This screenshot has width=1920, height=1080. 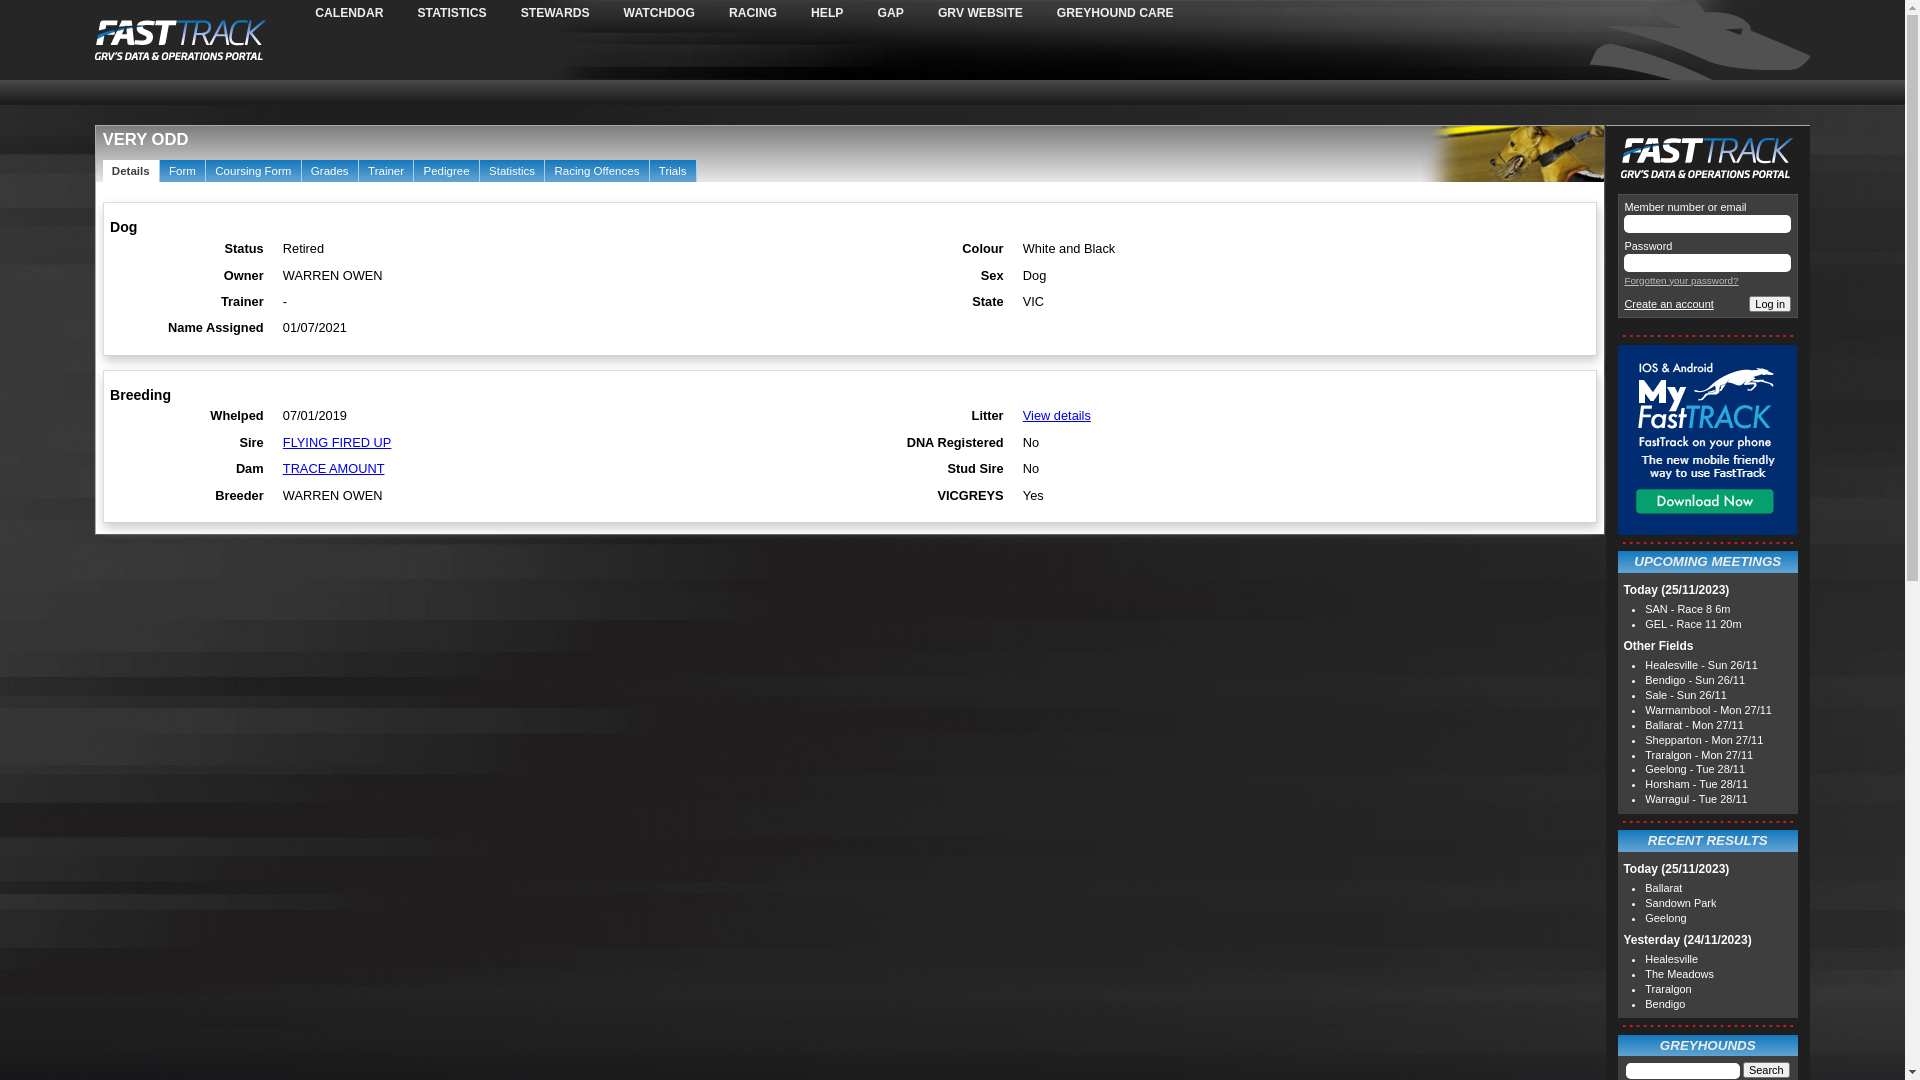 I want to click on Bendigo - Sun 26/11, so click(x=1695, y=680).